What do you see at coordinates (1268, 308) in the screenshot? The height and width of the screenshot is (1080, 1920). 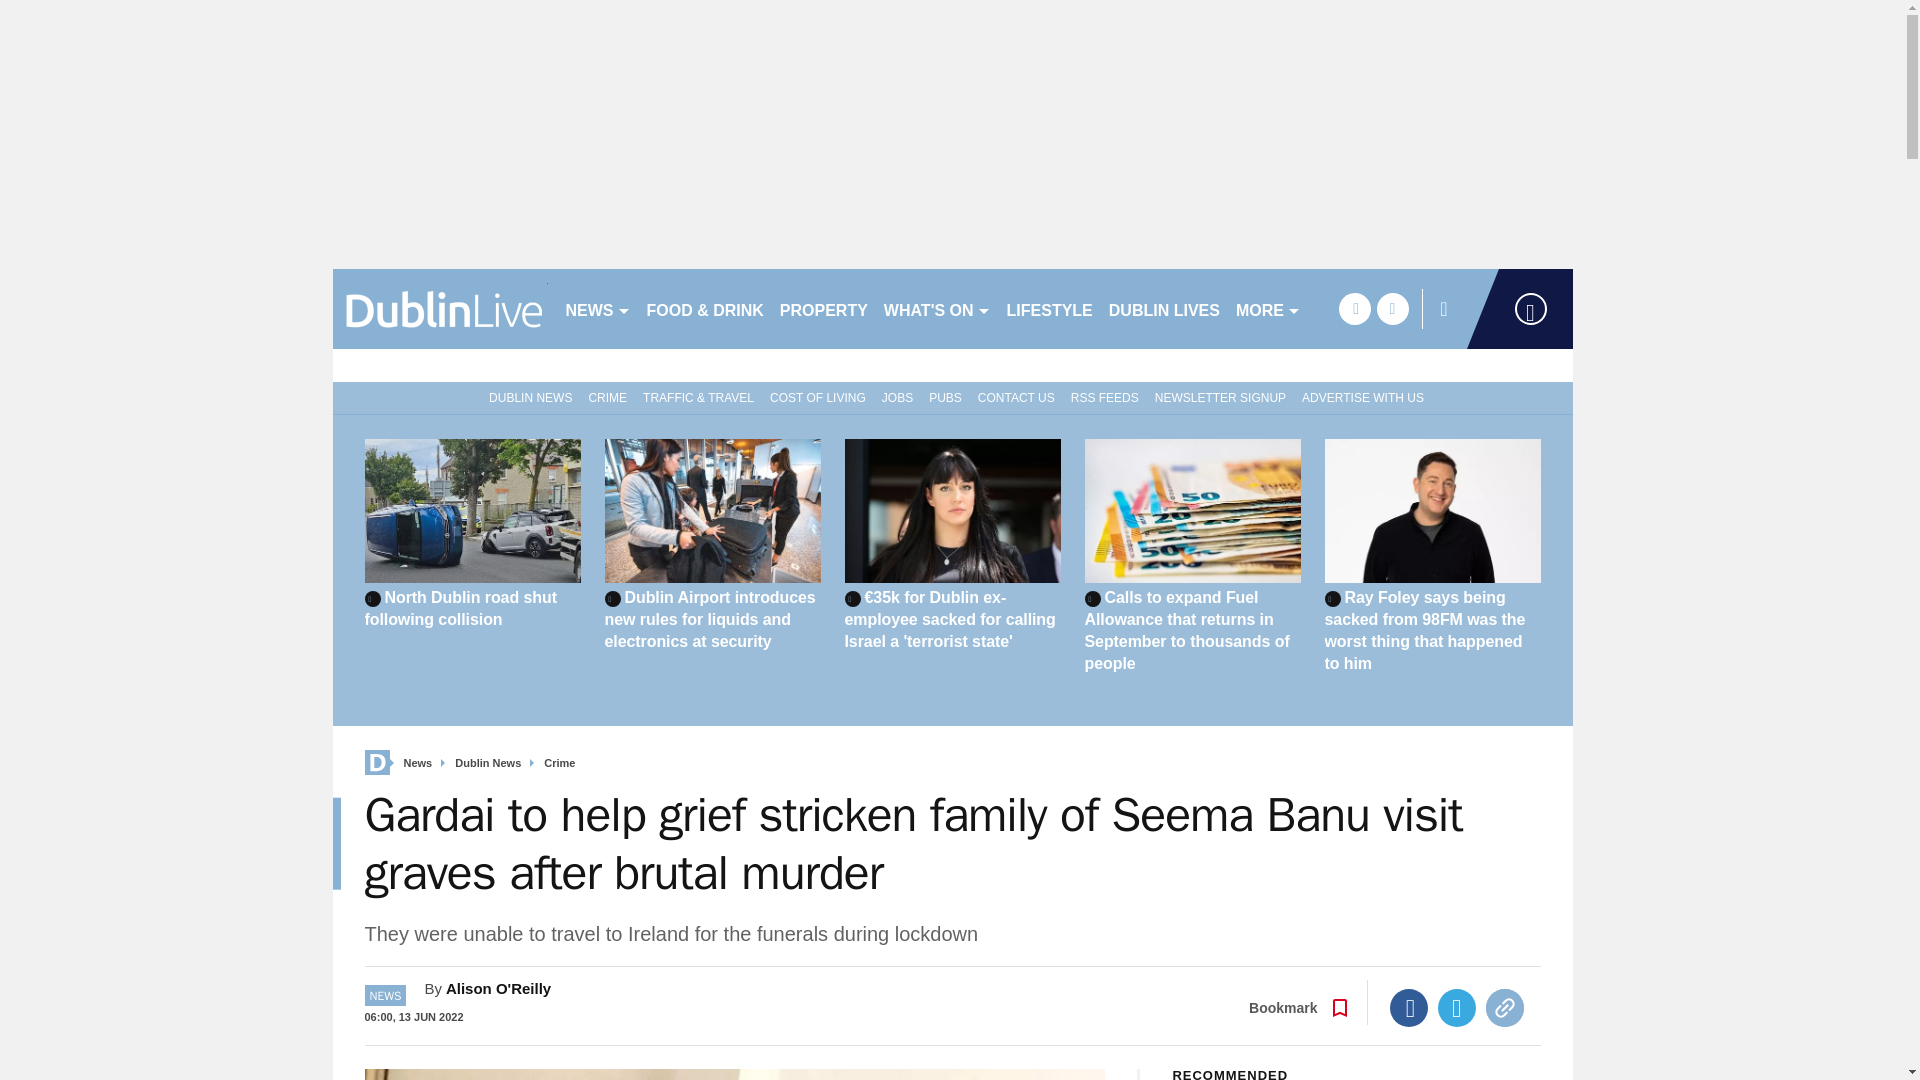 I see `MORE` at bounding box center [1268, 308].